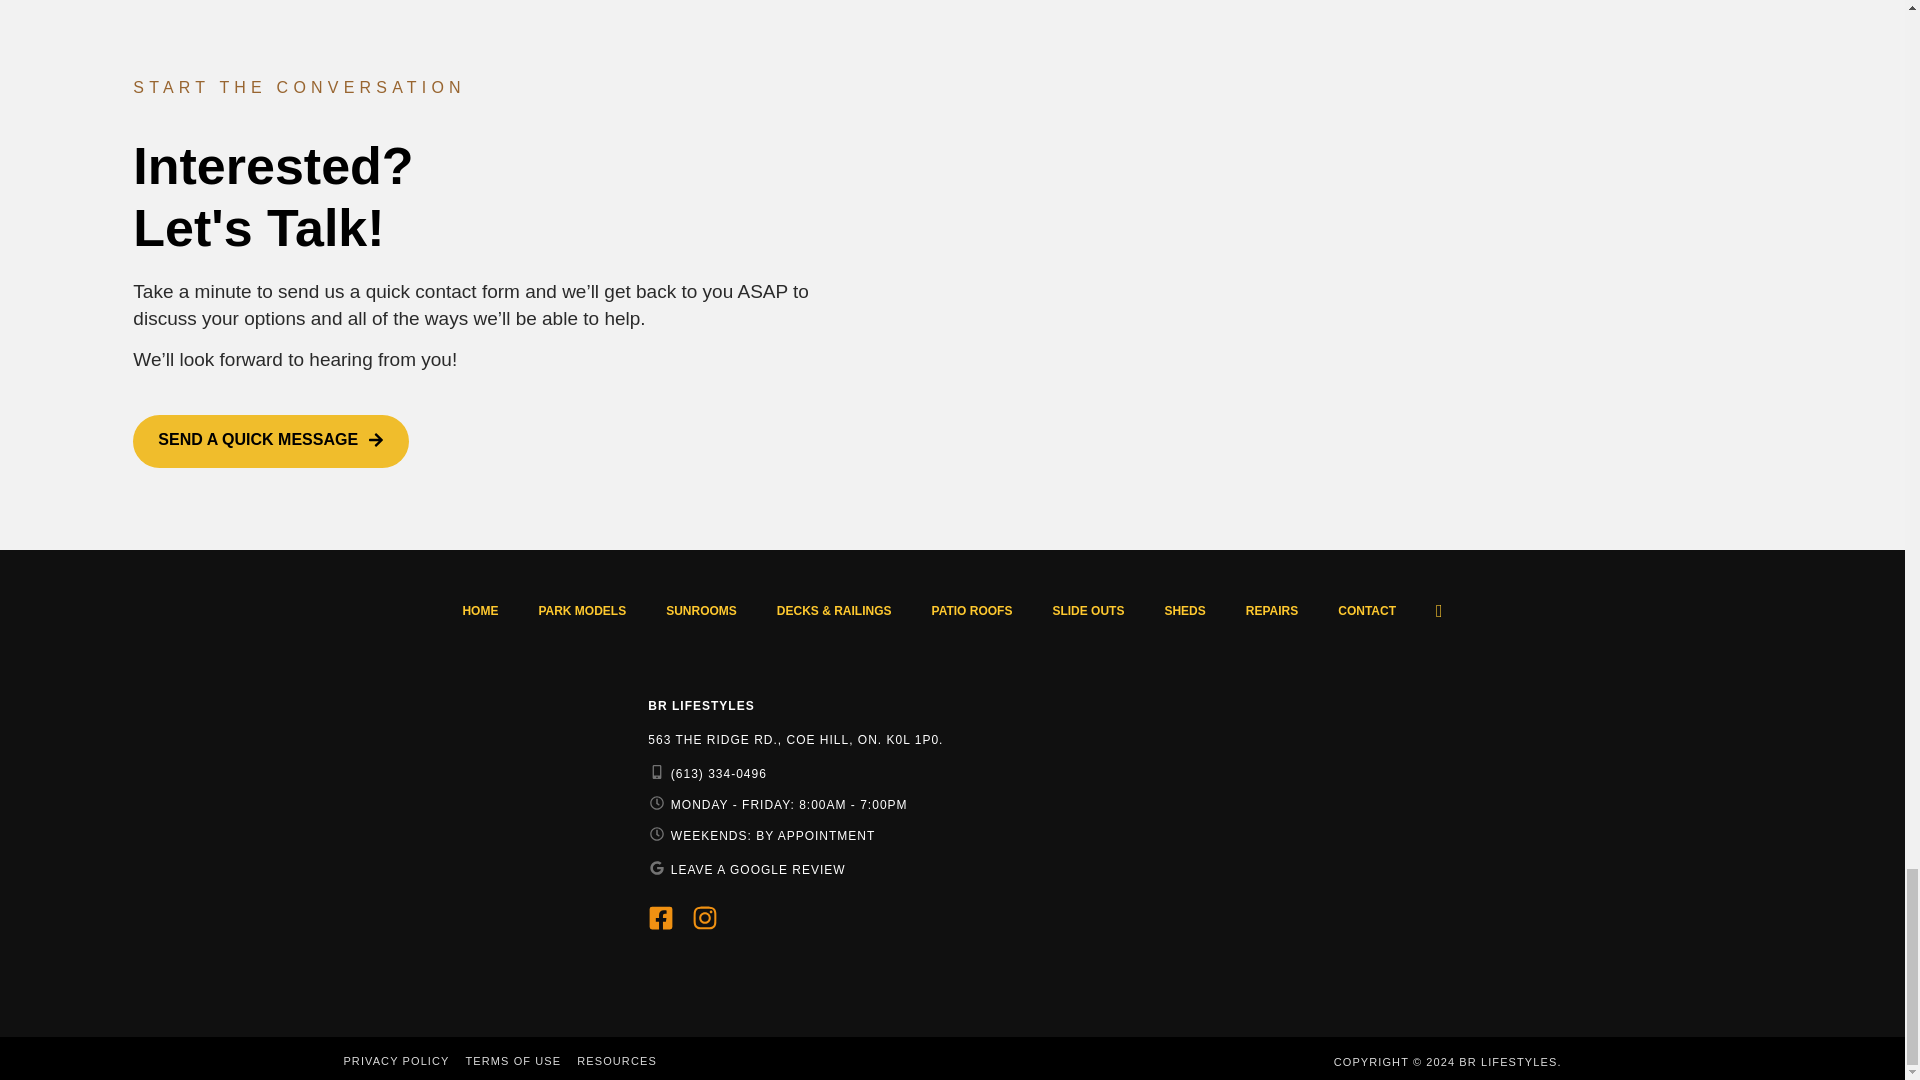 Image resolution: width=1920 pixels, height=1080 pixels. Describe the element at coordinates (270, 440) in the screenshot. I see `SEND A QUICK MESSAGE` at that location.